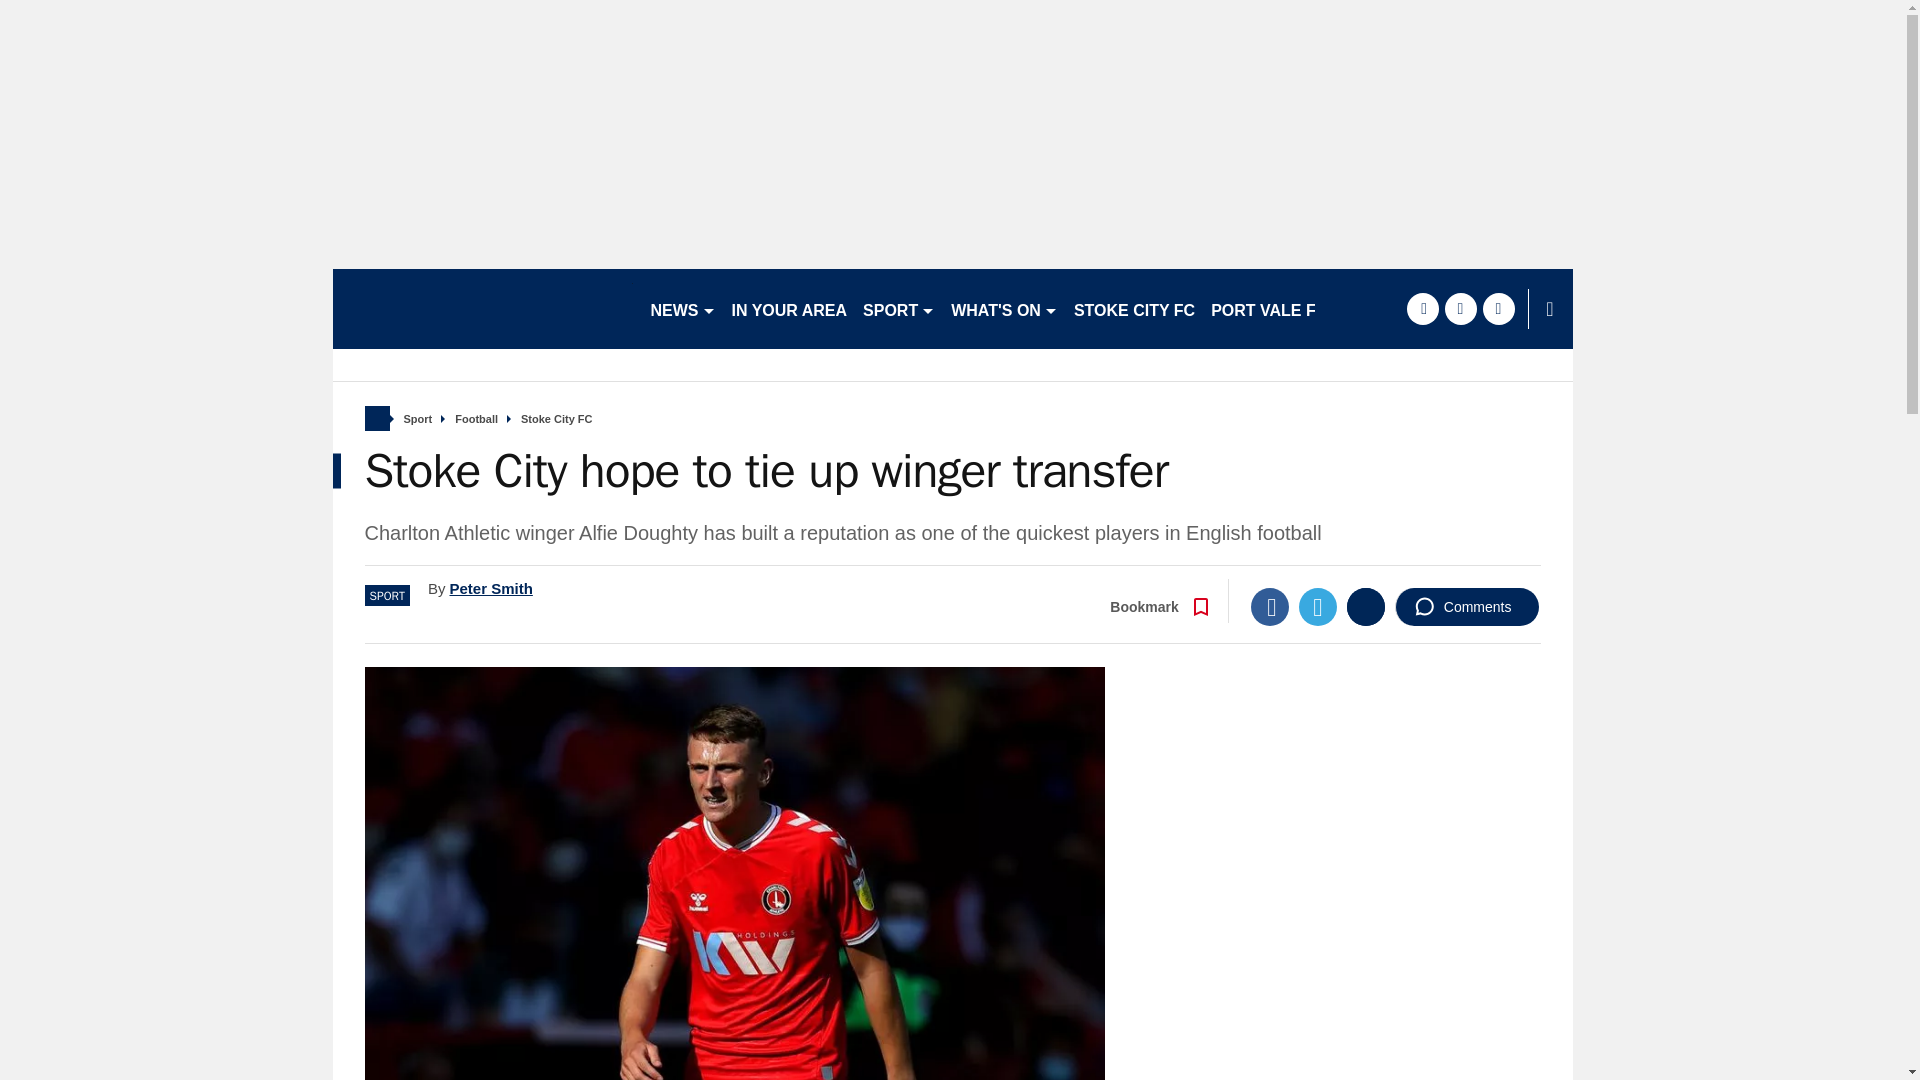 The height and width of the screenshot is (1080, 1920). What do you see at coordinates (1004, 308) in the screenshot?
I see `WHAT'S ON` at bounding box center [1004, 308].